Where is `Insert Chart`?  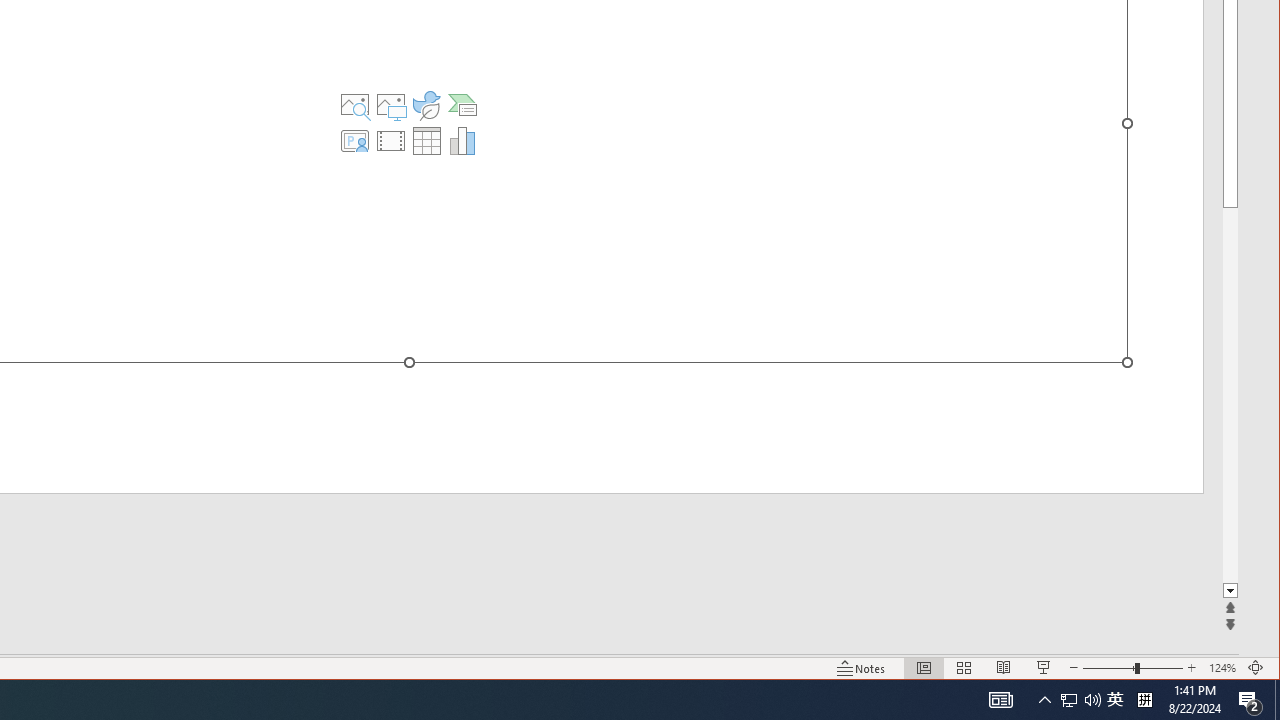
Insert Chart is located at coordinates (462, 140).